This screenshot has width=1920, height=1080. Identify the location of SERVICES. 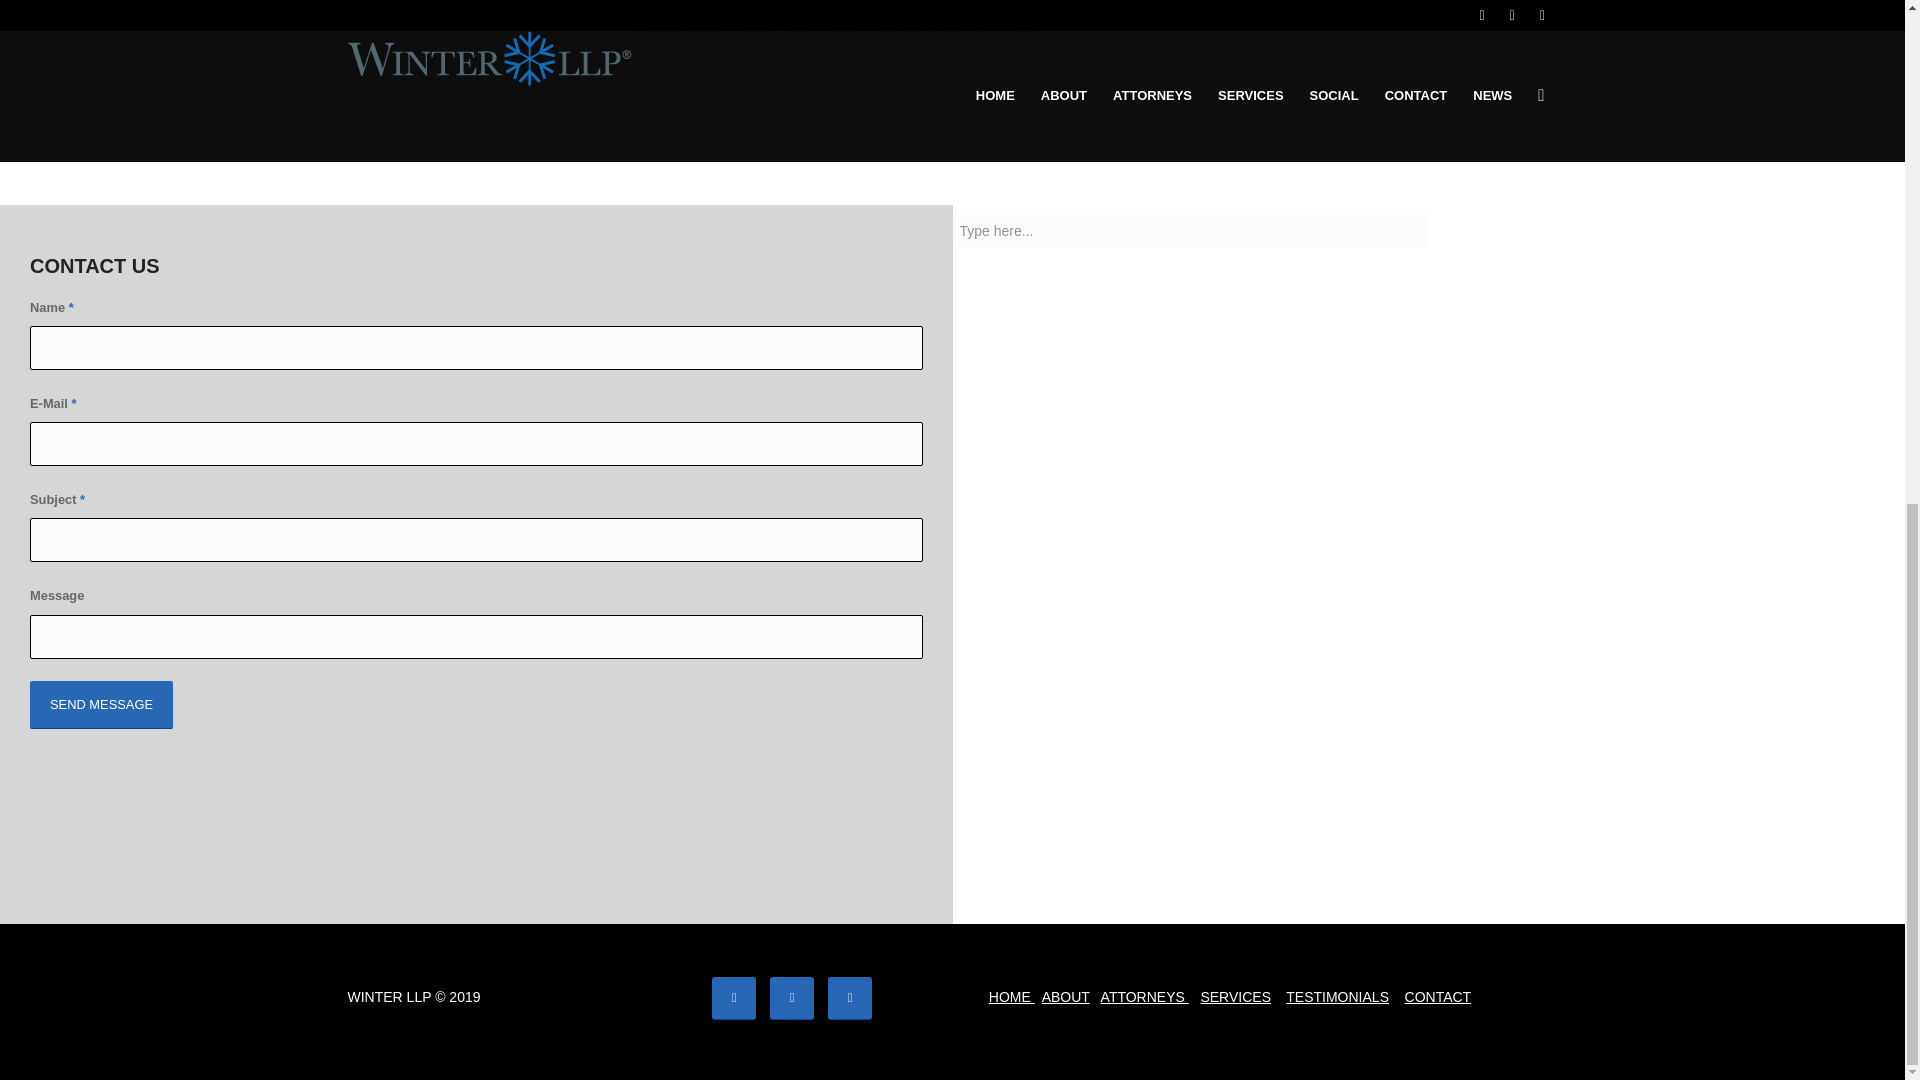
(1236, 997).